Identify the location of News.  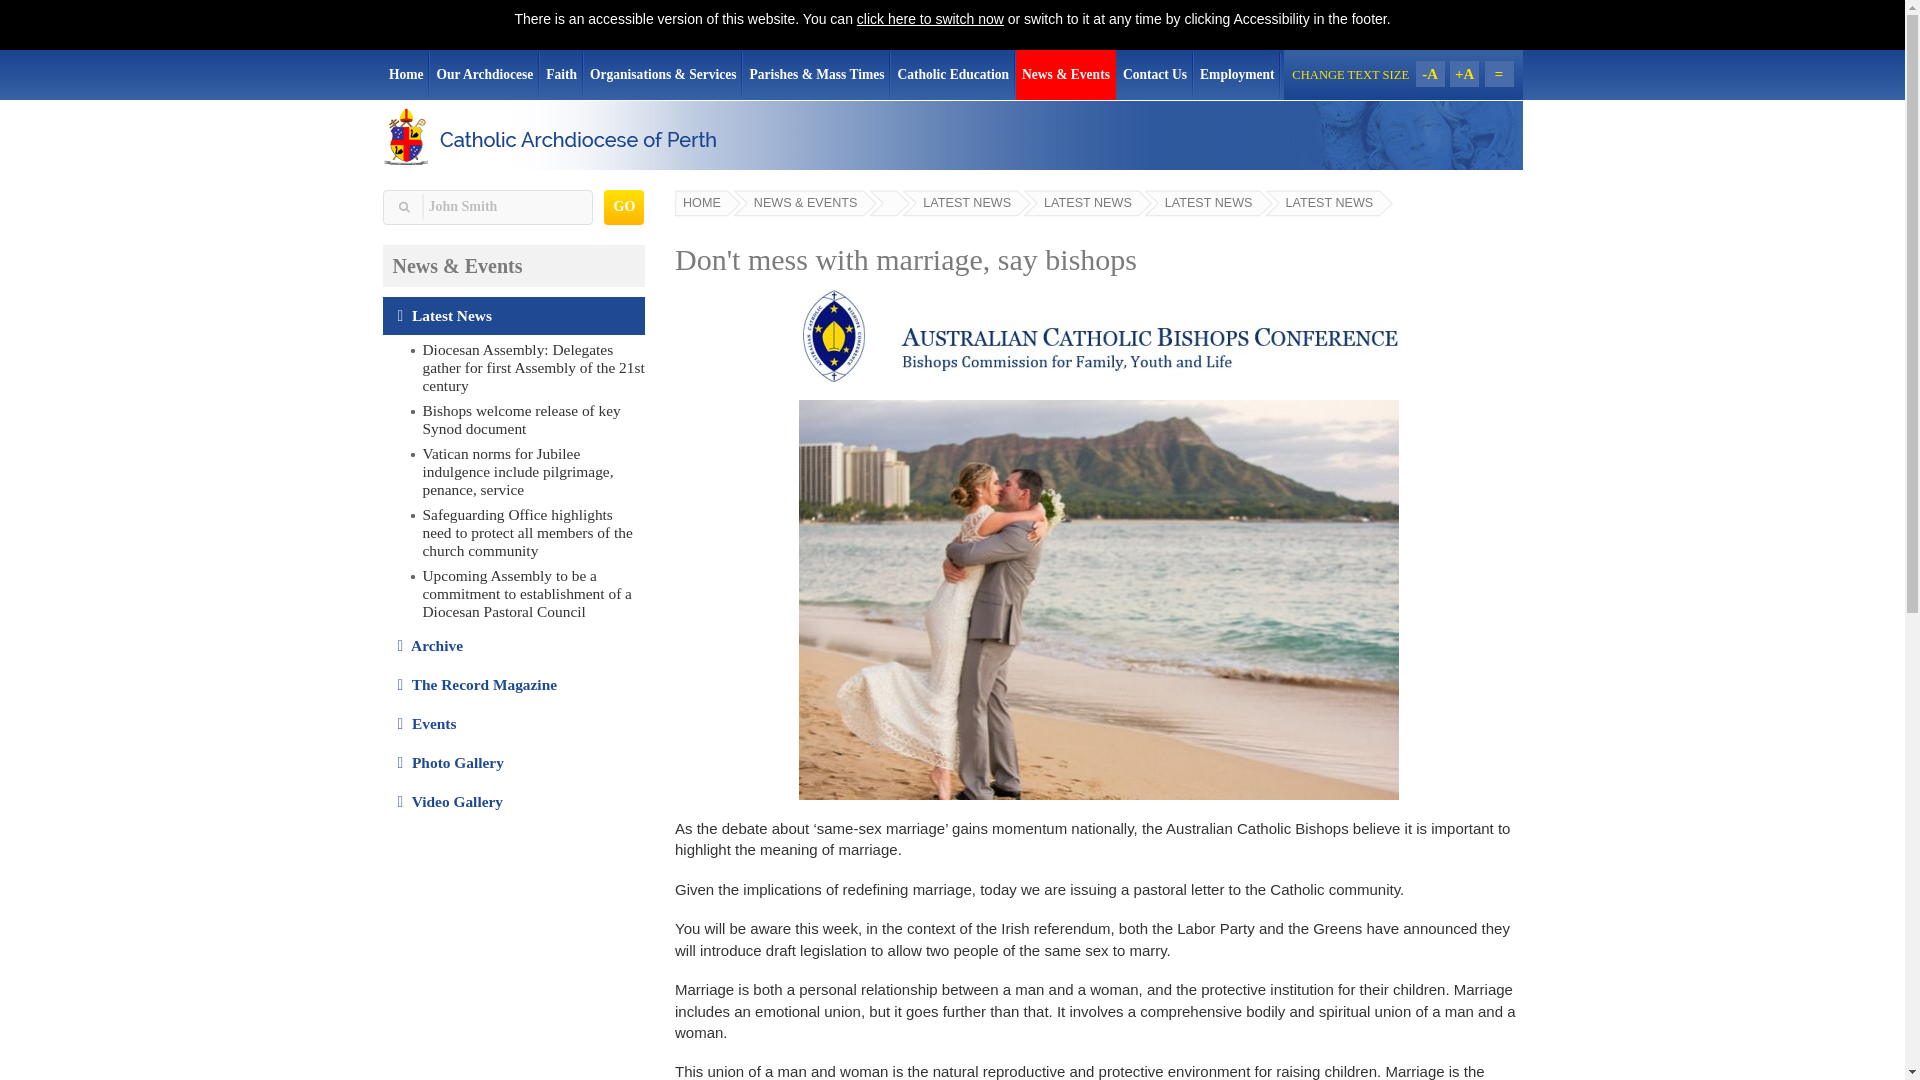
(514, 316).